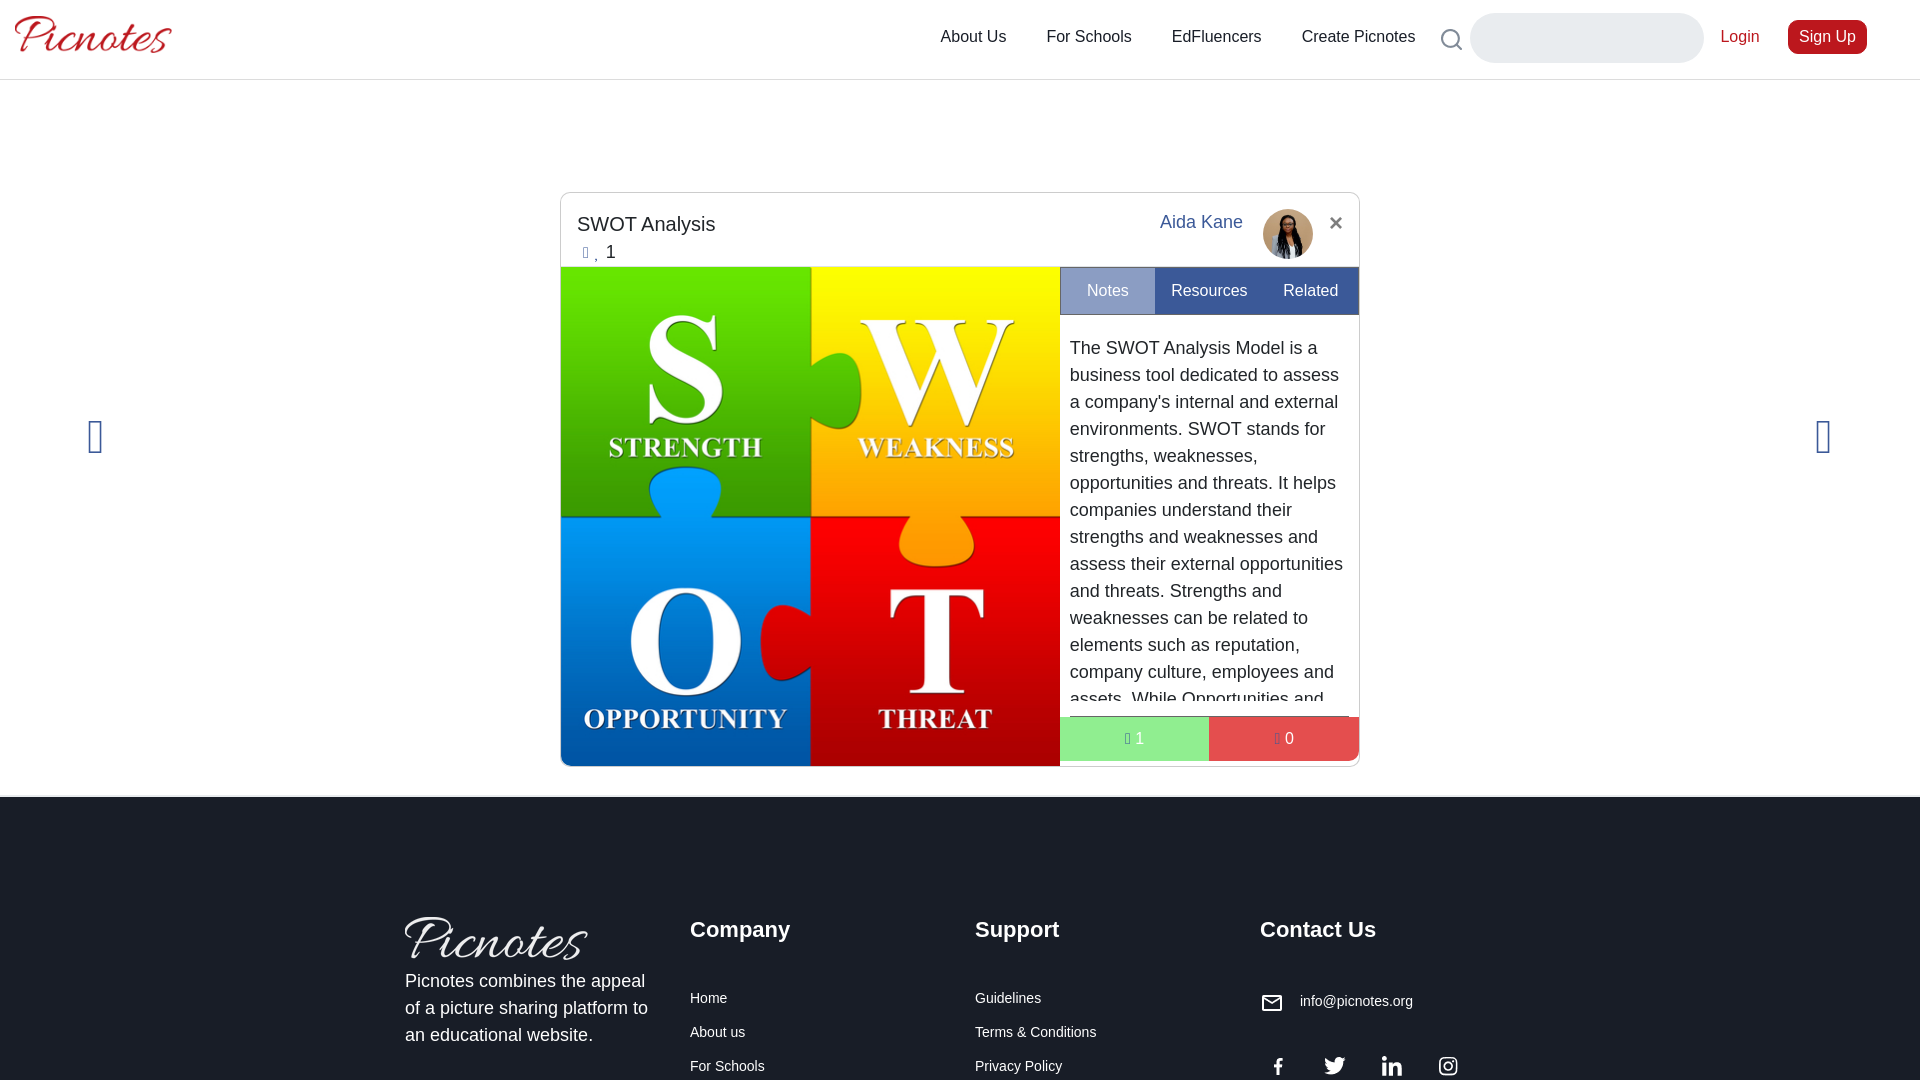  What do you see at coordinates (1108, 290) in the screenshot?
I see `Notes` at bounding box center [1108, 290].